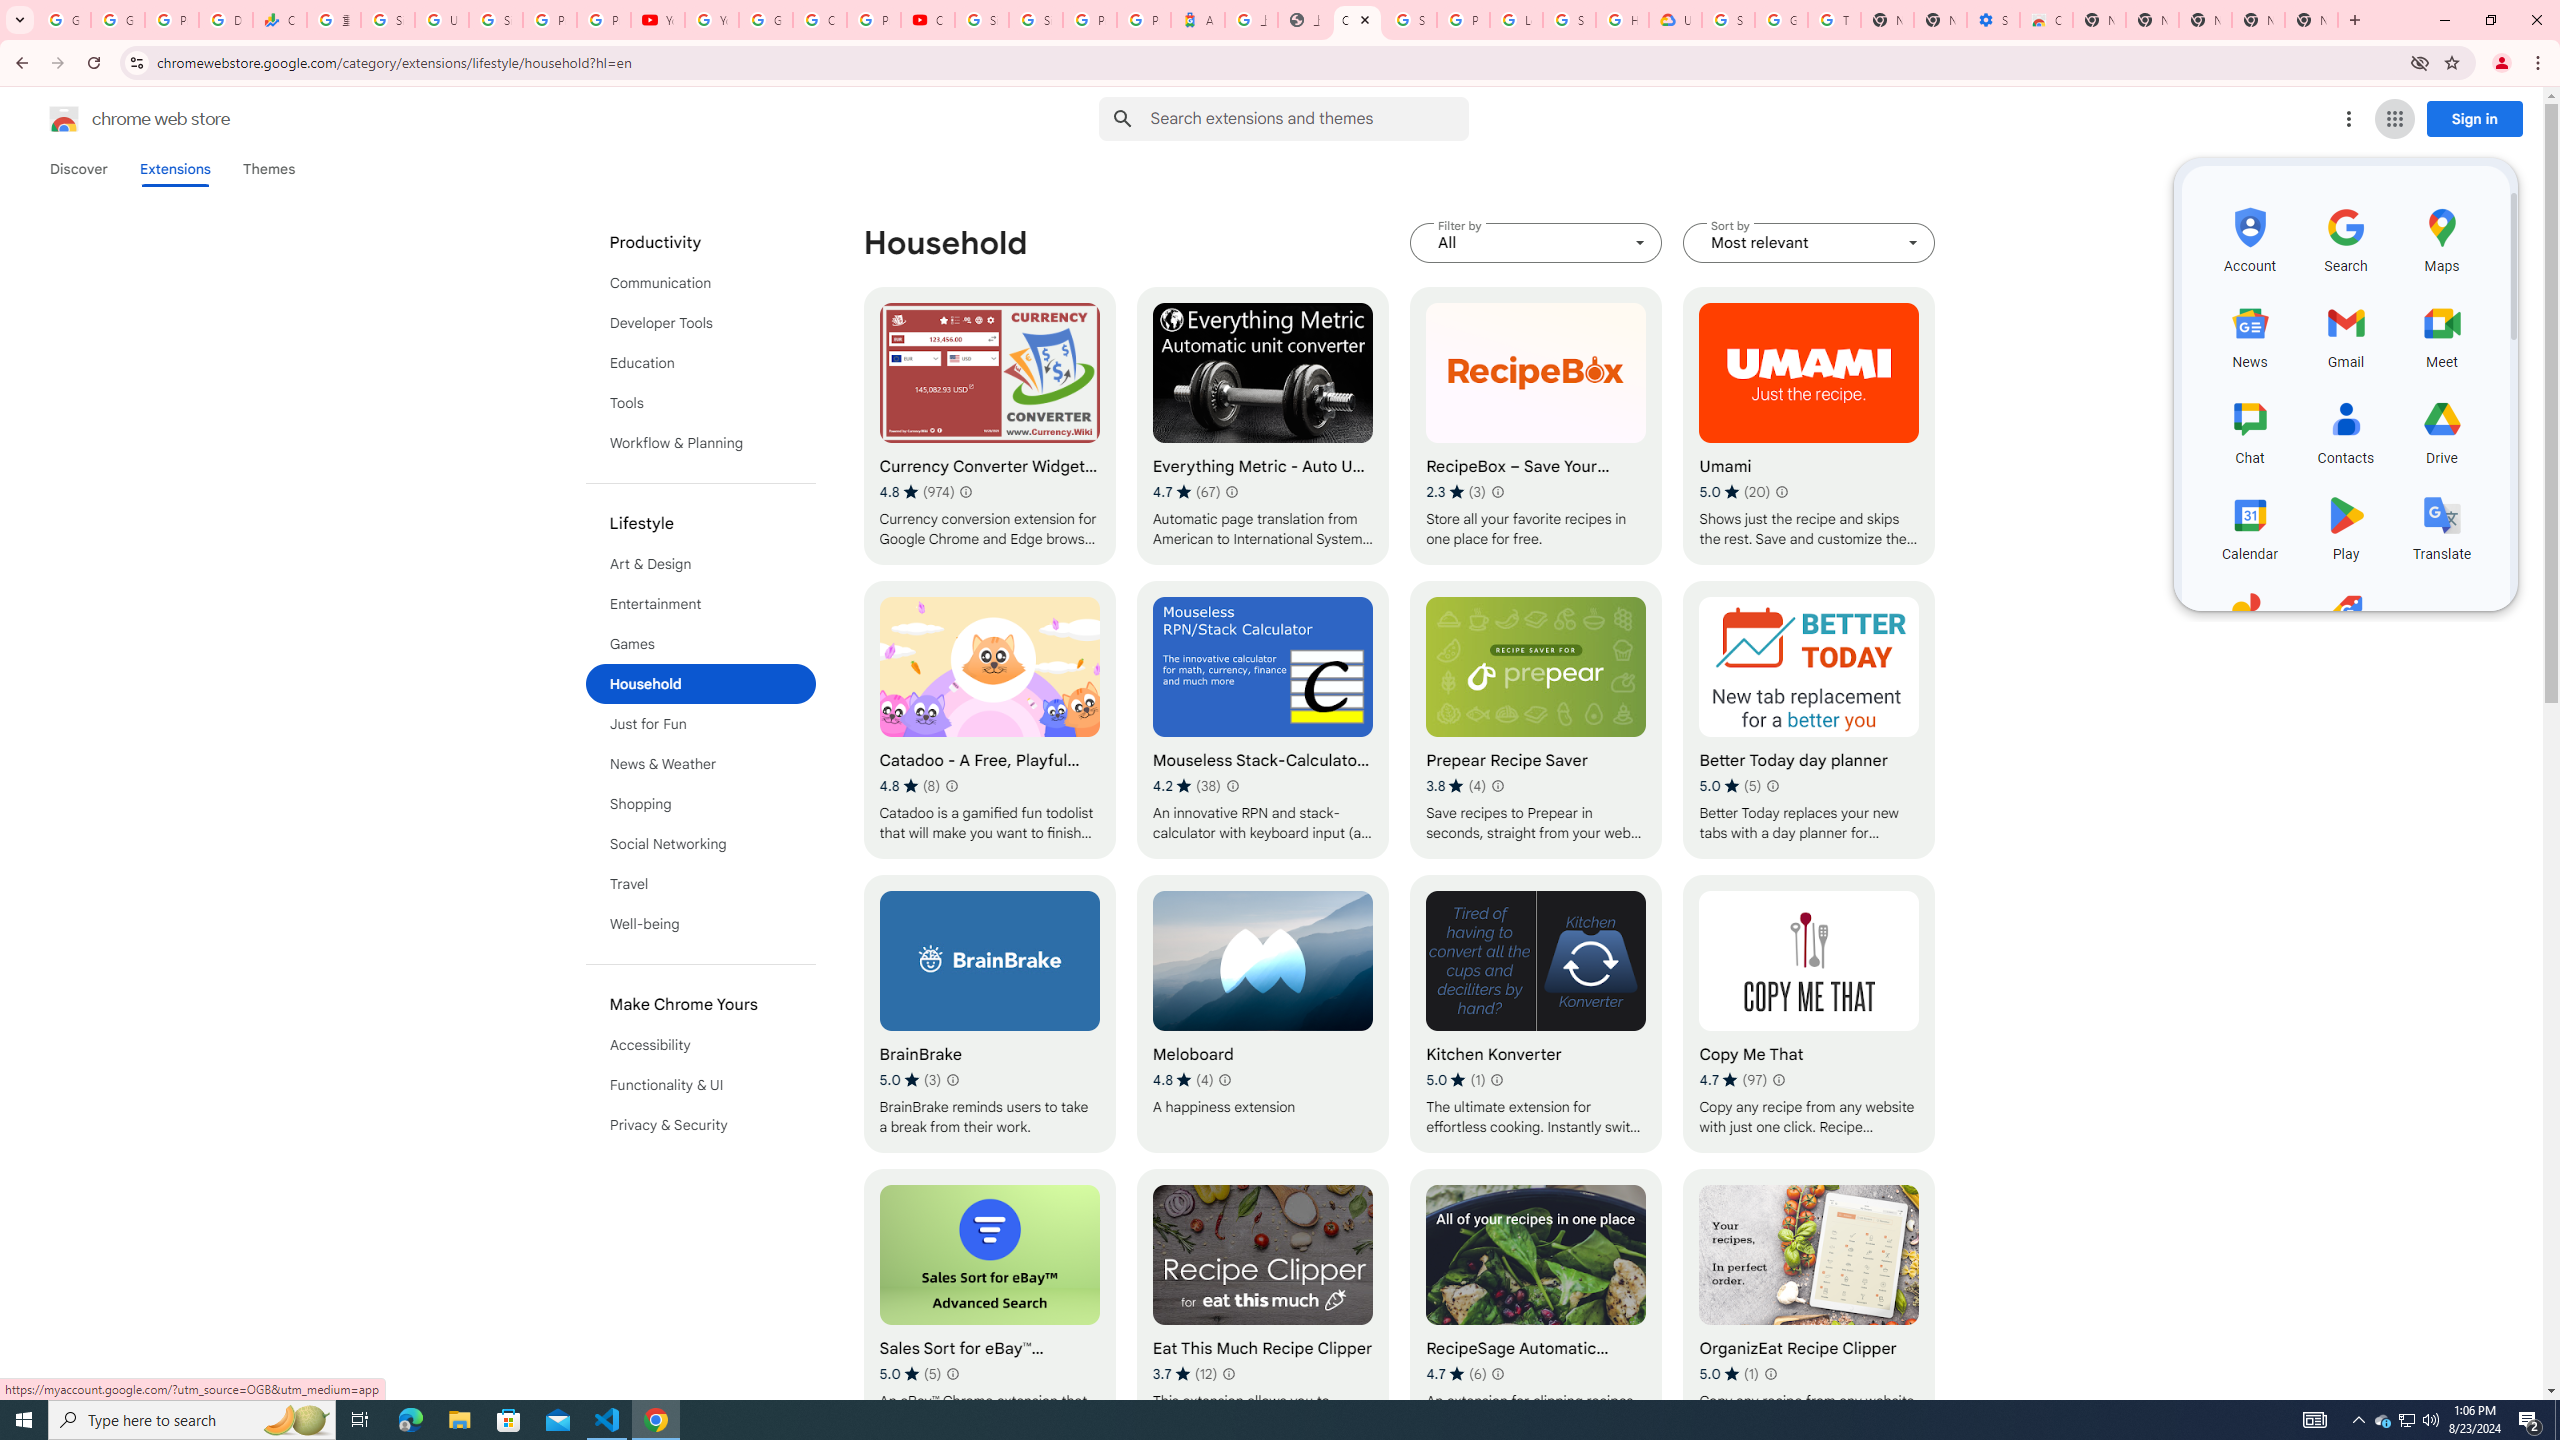 The width and height of the screenshot is (2560, 1440). Describe the element at coordinates (701, 403) in the screenshot. I see `Tools` at that location.